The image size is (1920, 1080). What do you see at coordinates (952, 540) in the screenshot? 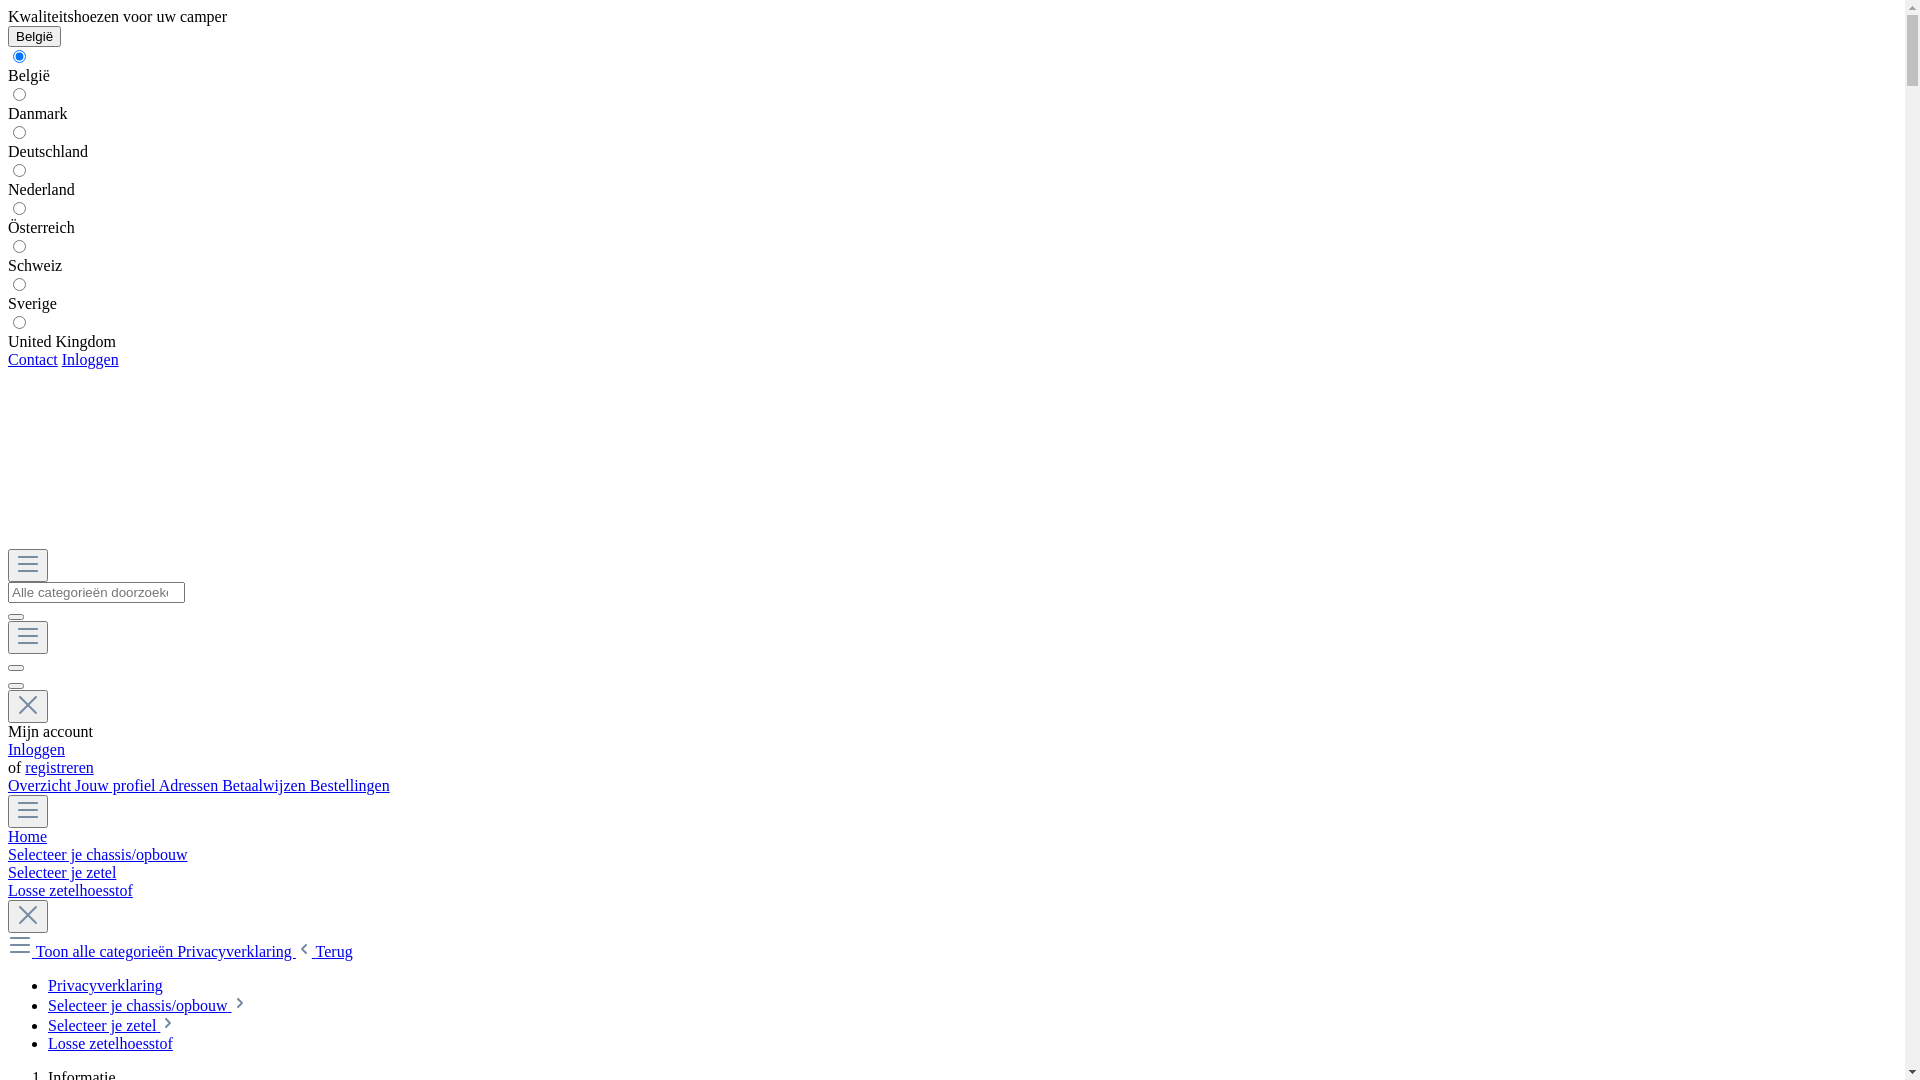
I see `Naar de startpagina` at bounding box center [952, 540].